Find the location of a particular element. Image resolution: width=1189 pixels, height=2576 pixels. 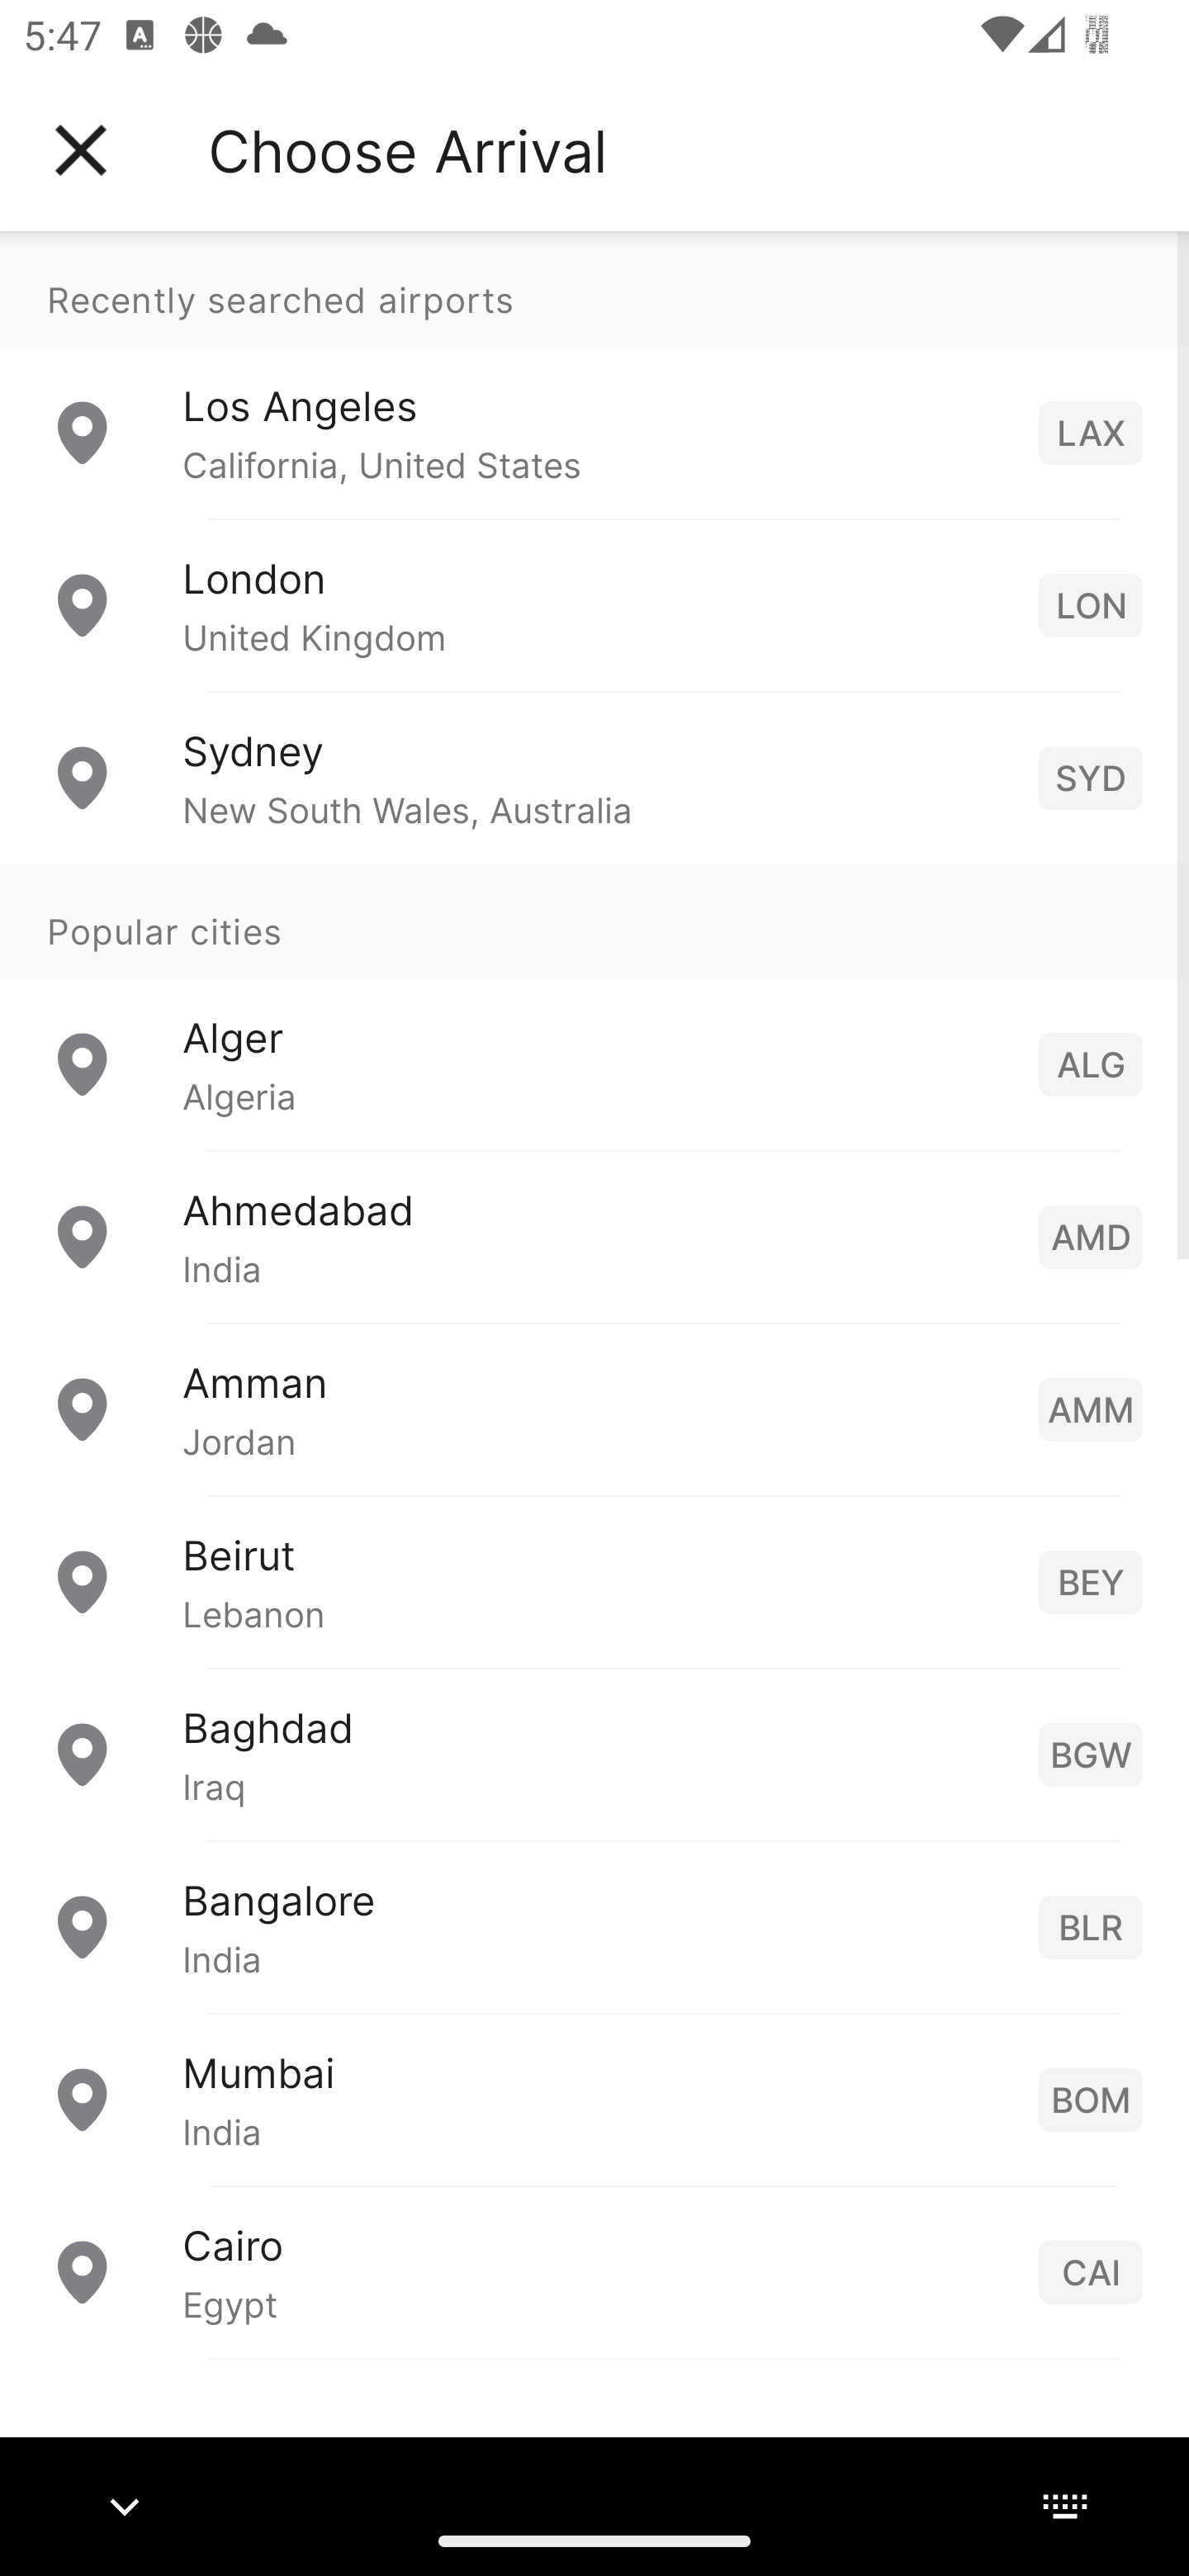

Ahmedabad India AMD is located at coordinates (594, 1235).